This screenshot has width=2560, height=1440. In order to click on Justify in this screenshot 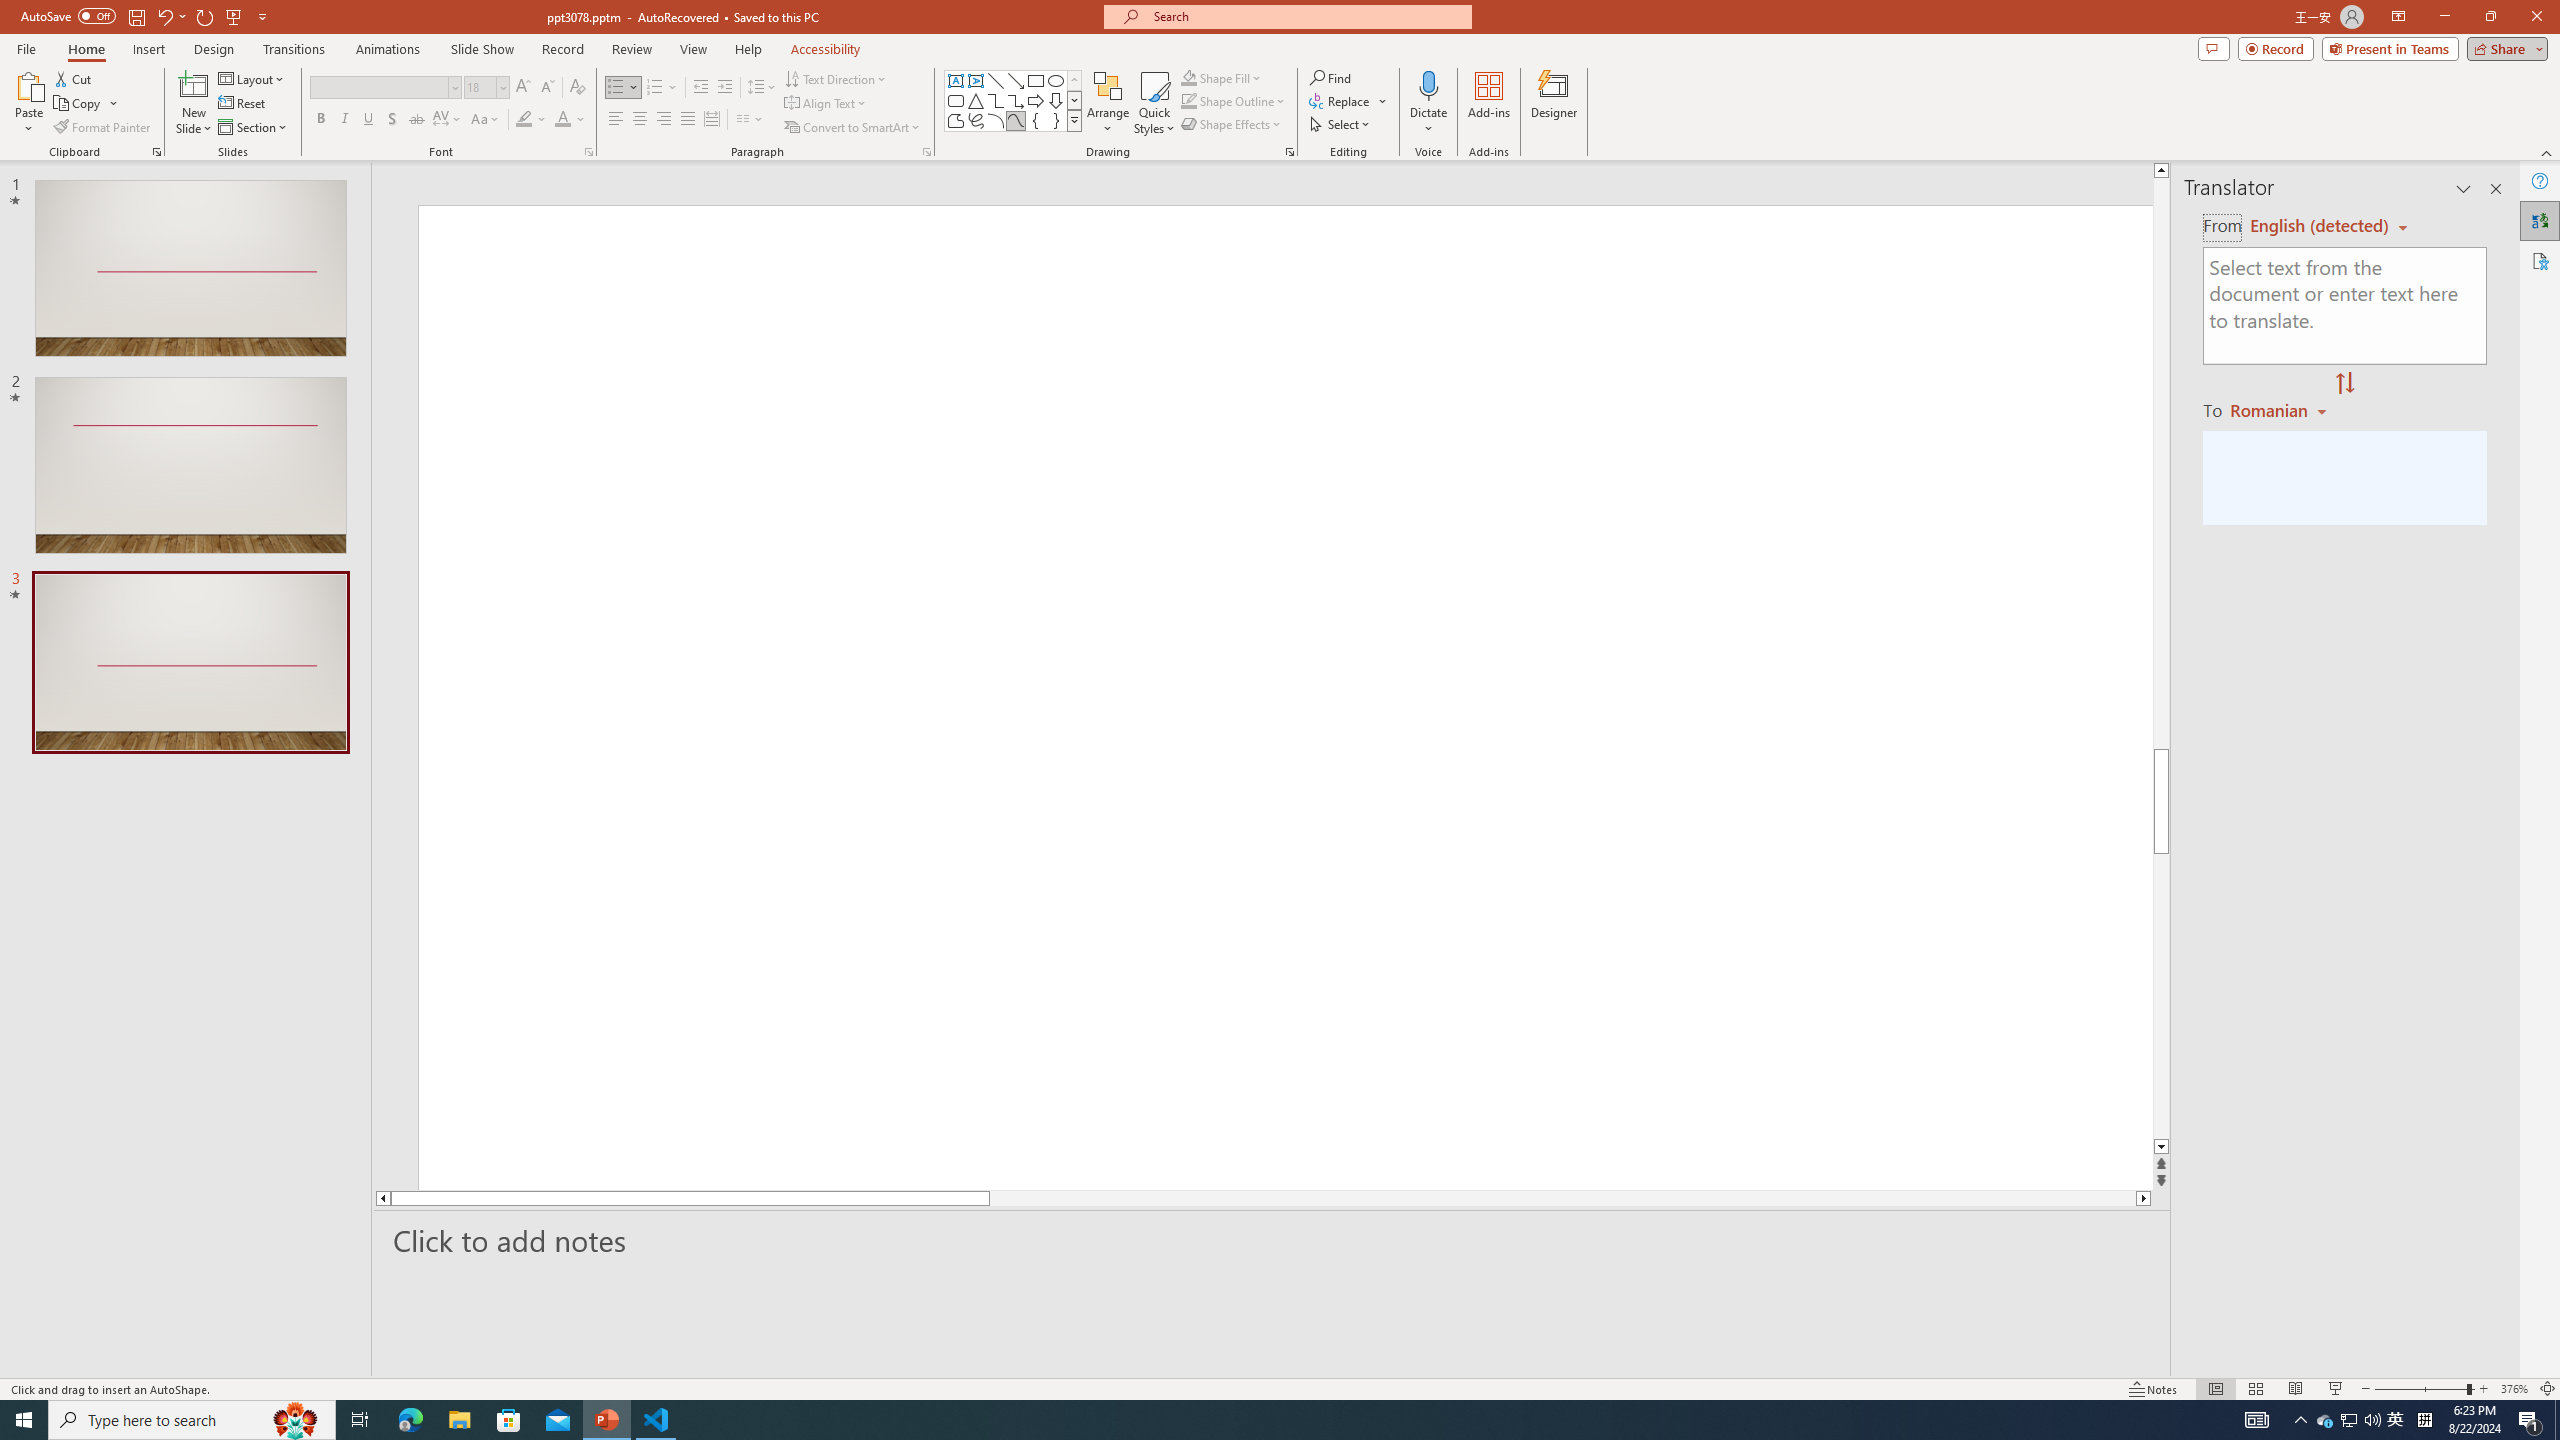, I will do `click(686, 120)`.